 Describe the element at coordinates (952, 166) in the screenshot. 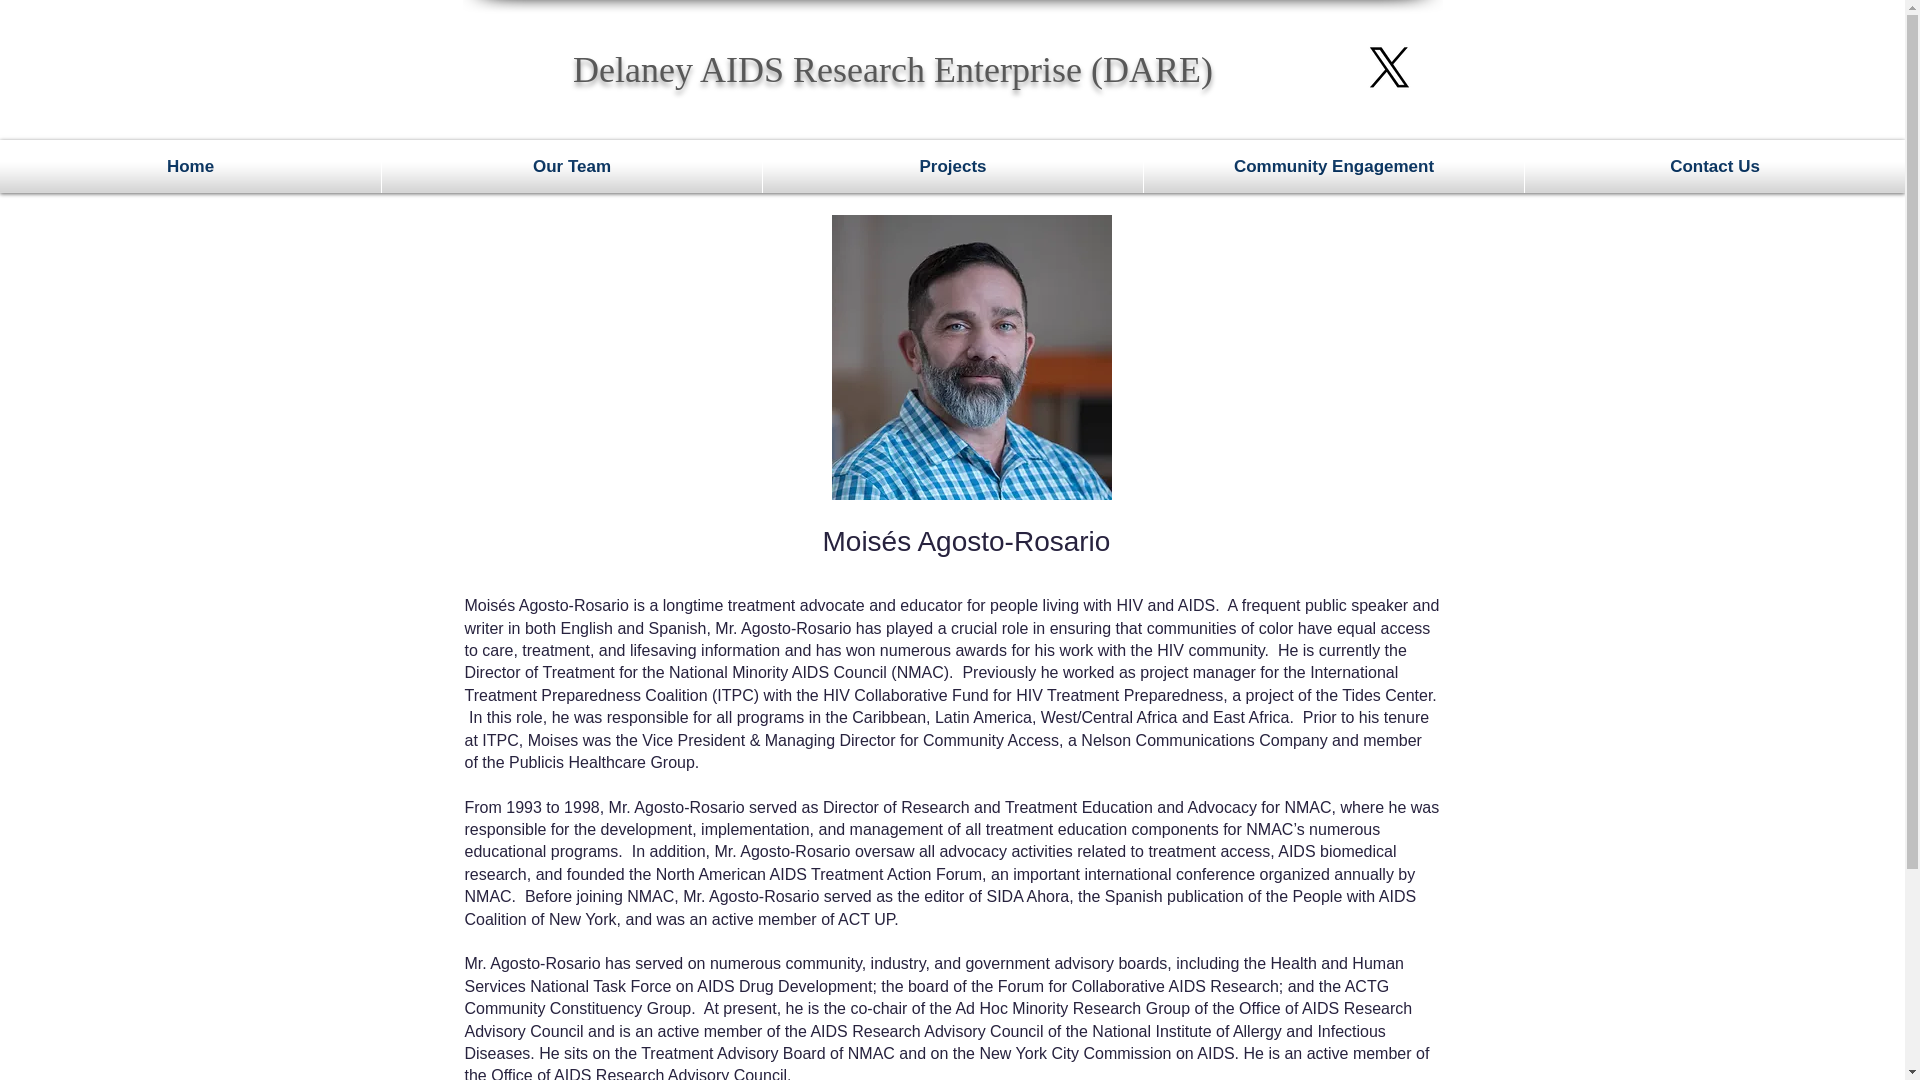

I see `Projects` at that location.